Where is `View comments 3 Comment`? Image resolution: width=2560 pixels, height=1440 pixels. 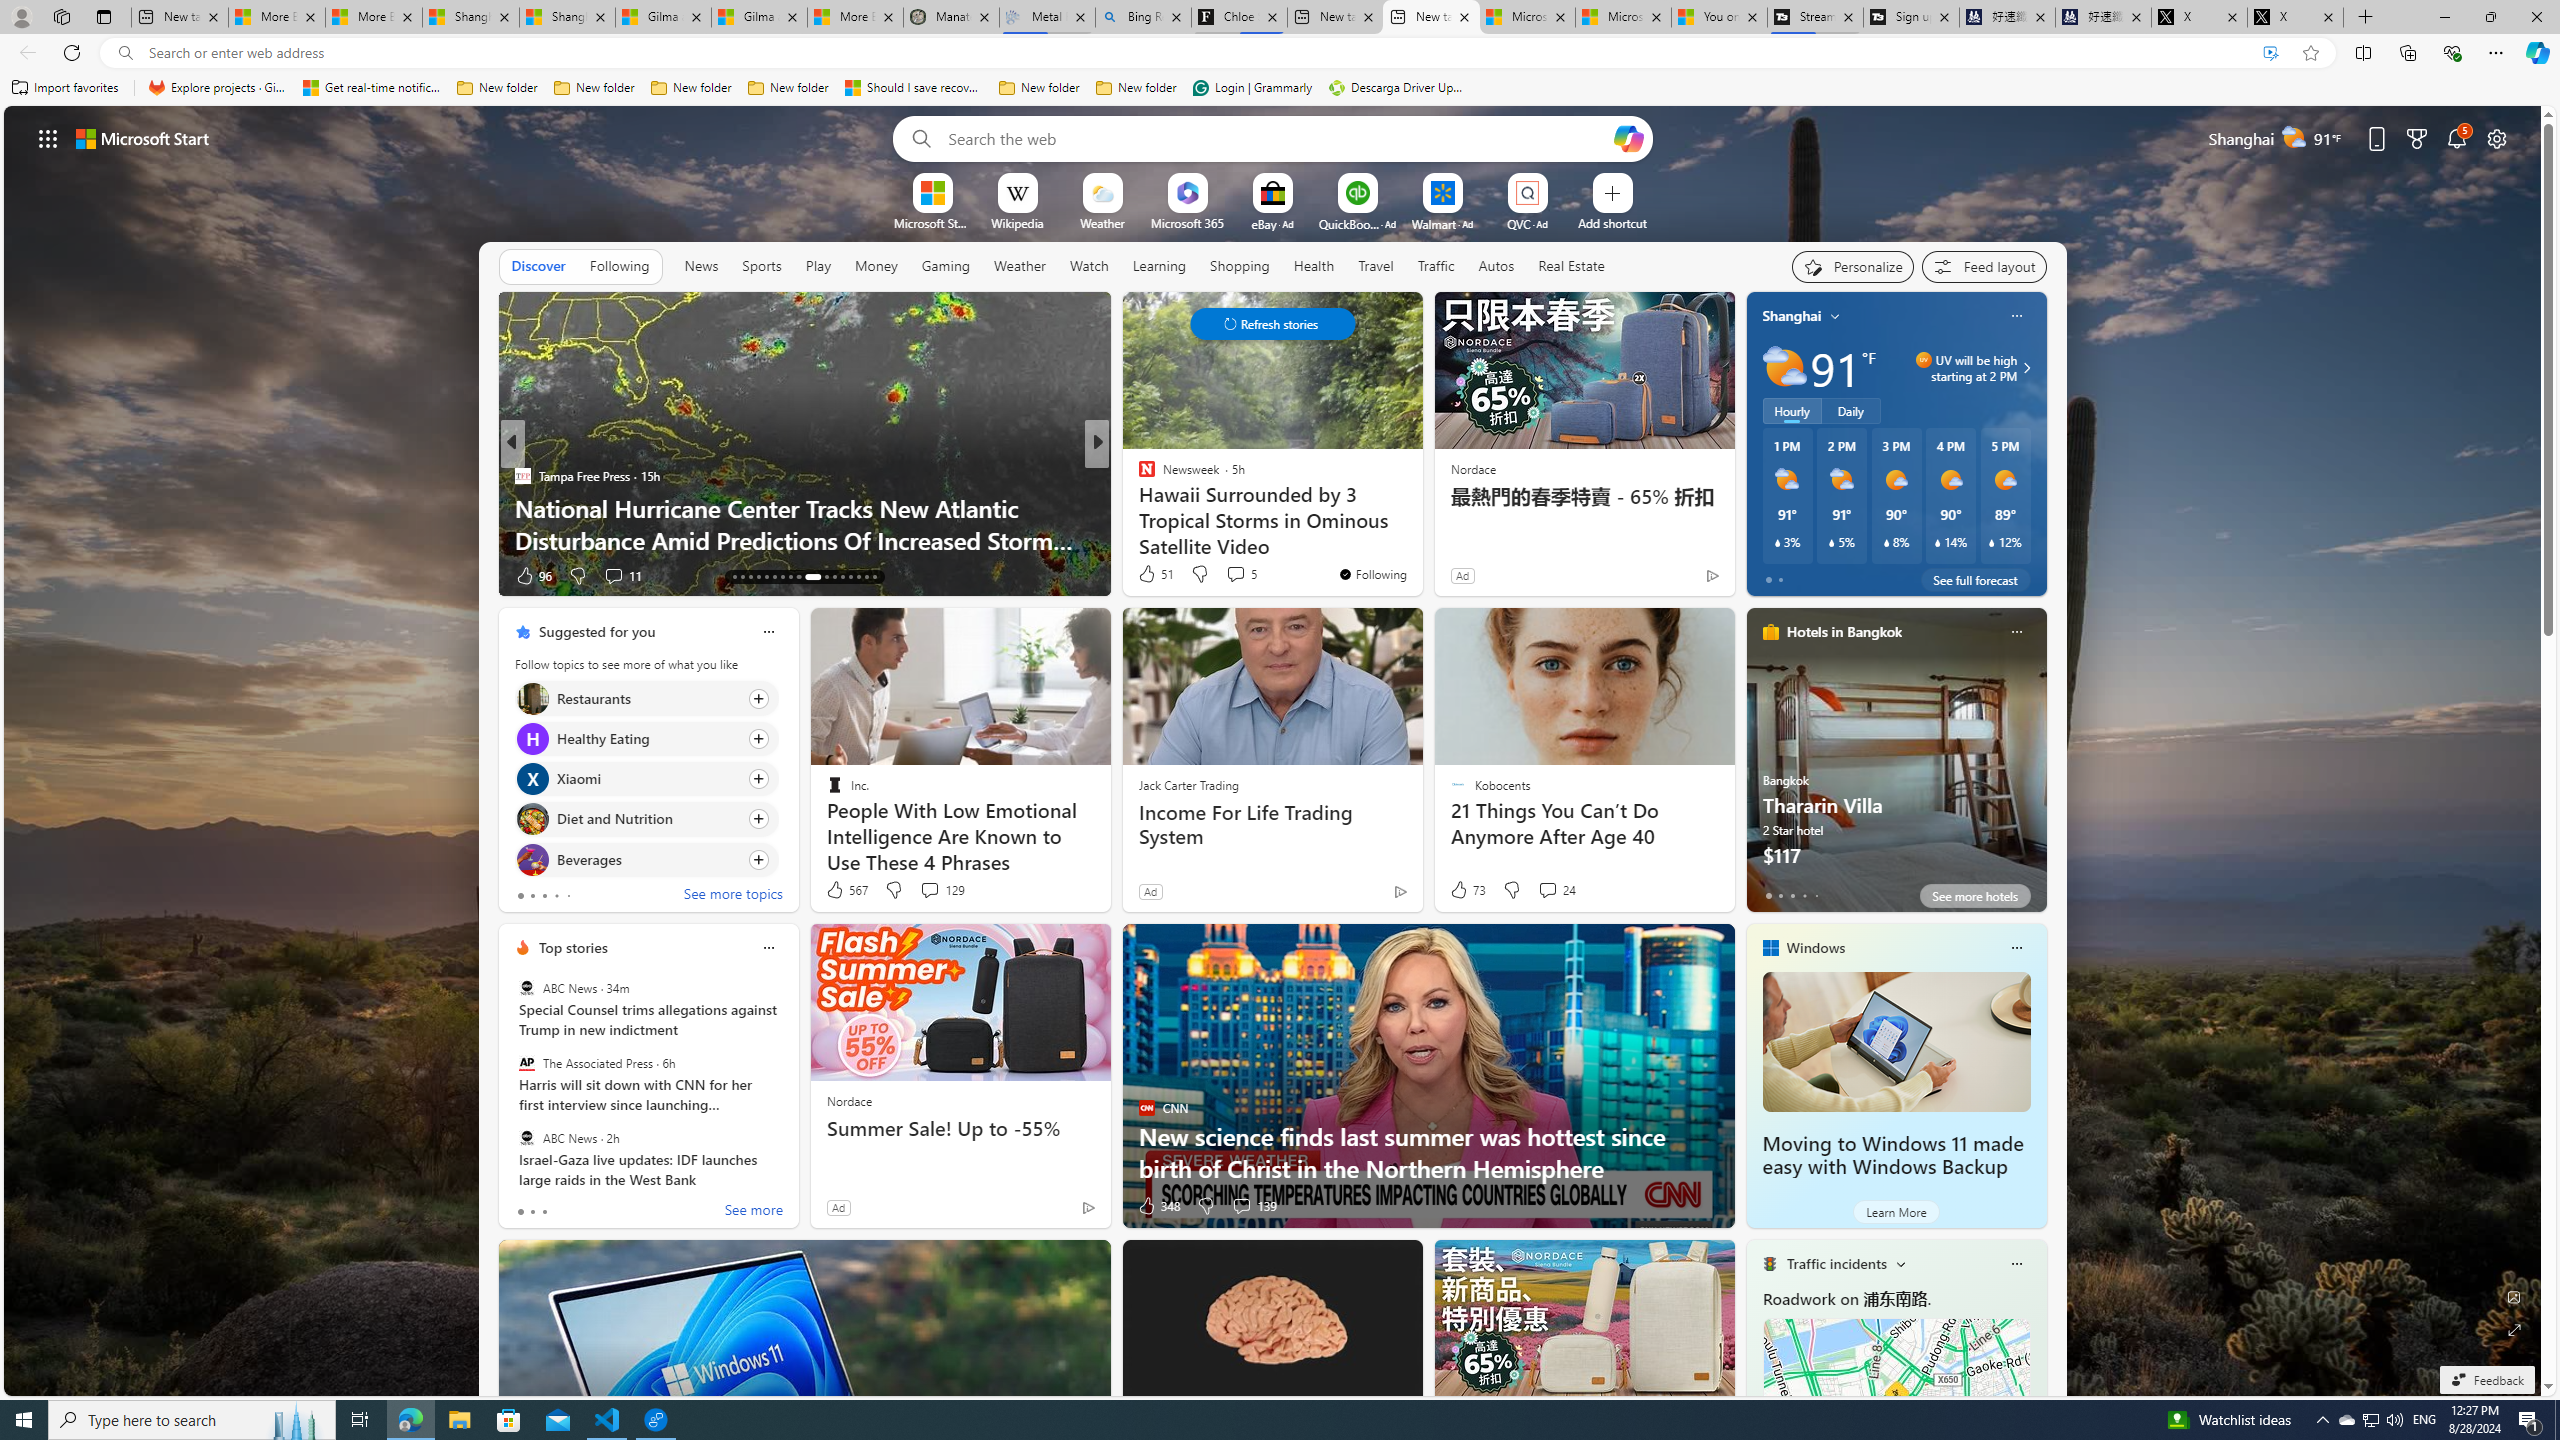
View comments 3 Comment is located at coordinates (1228, 575).